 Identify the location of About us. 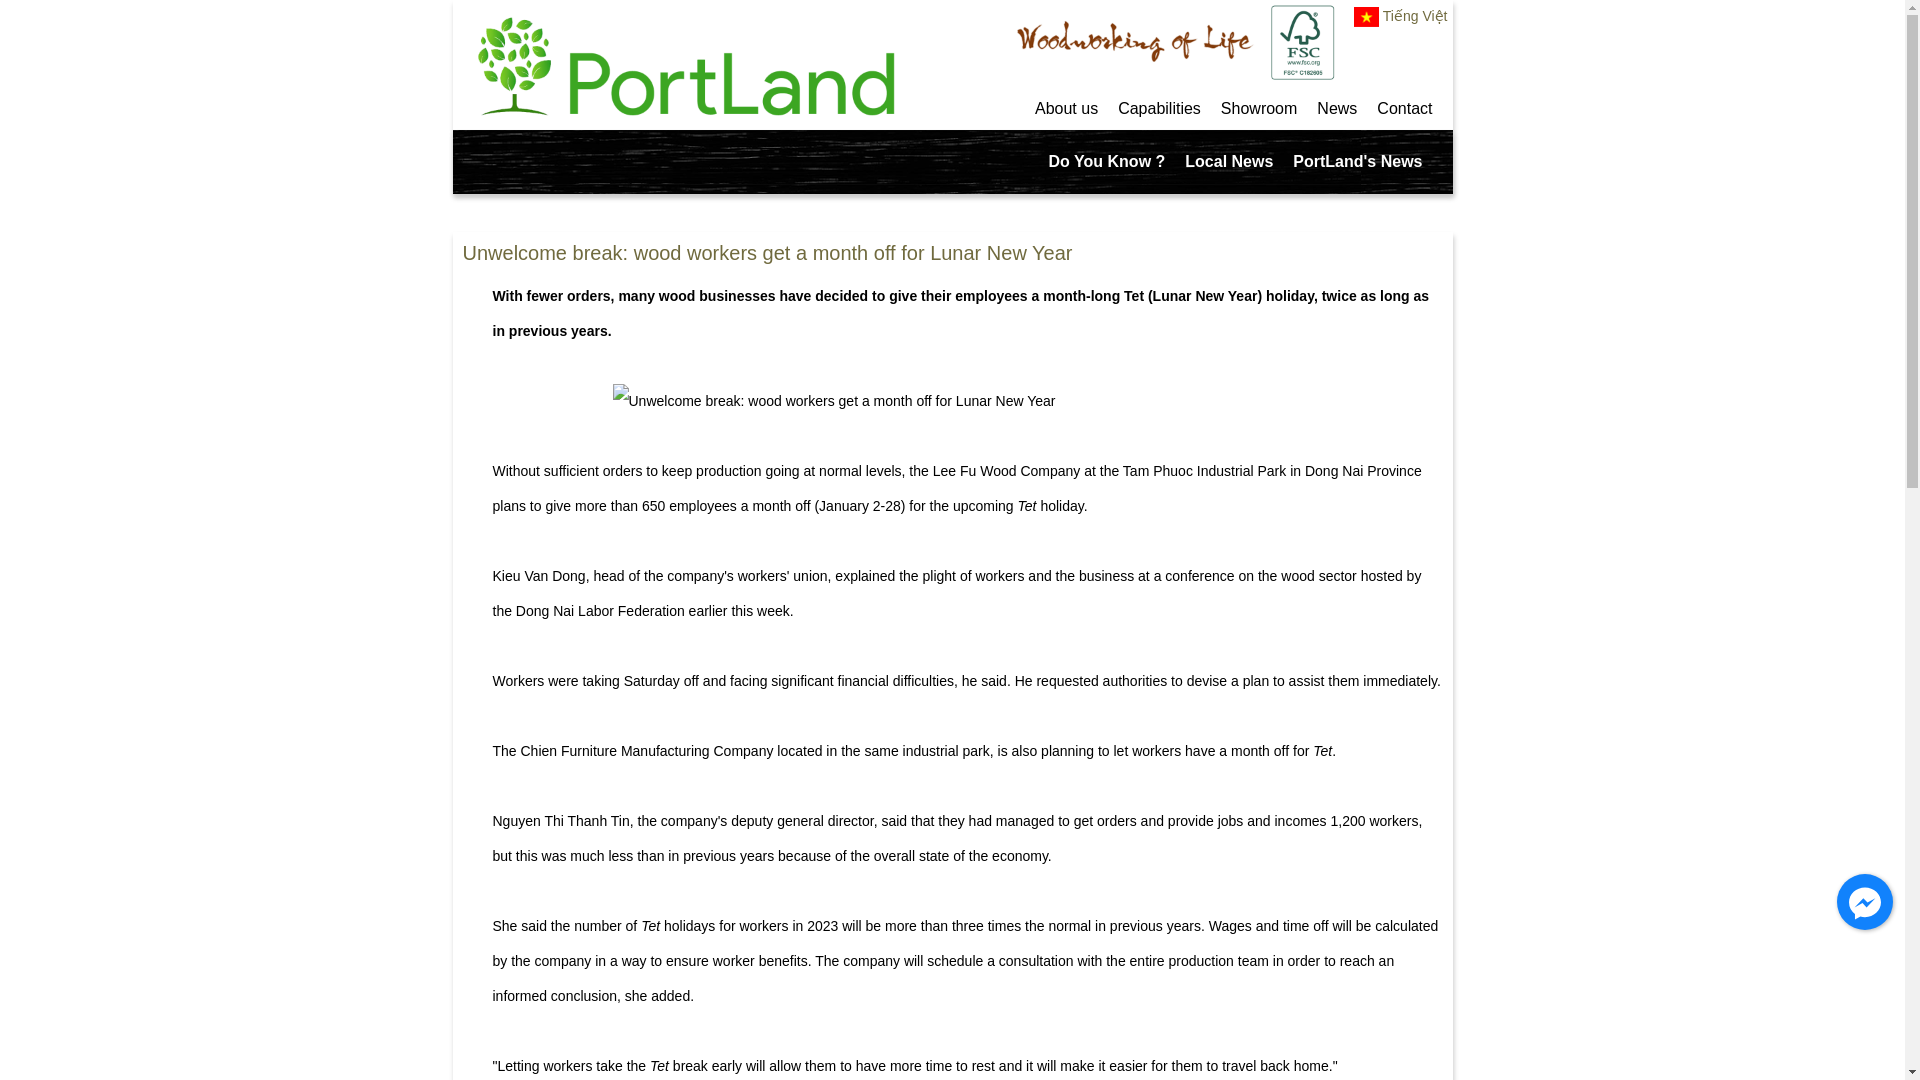
(1066, 108).